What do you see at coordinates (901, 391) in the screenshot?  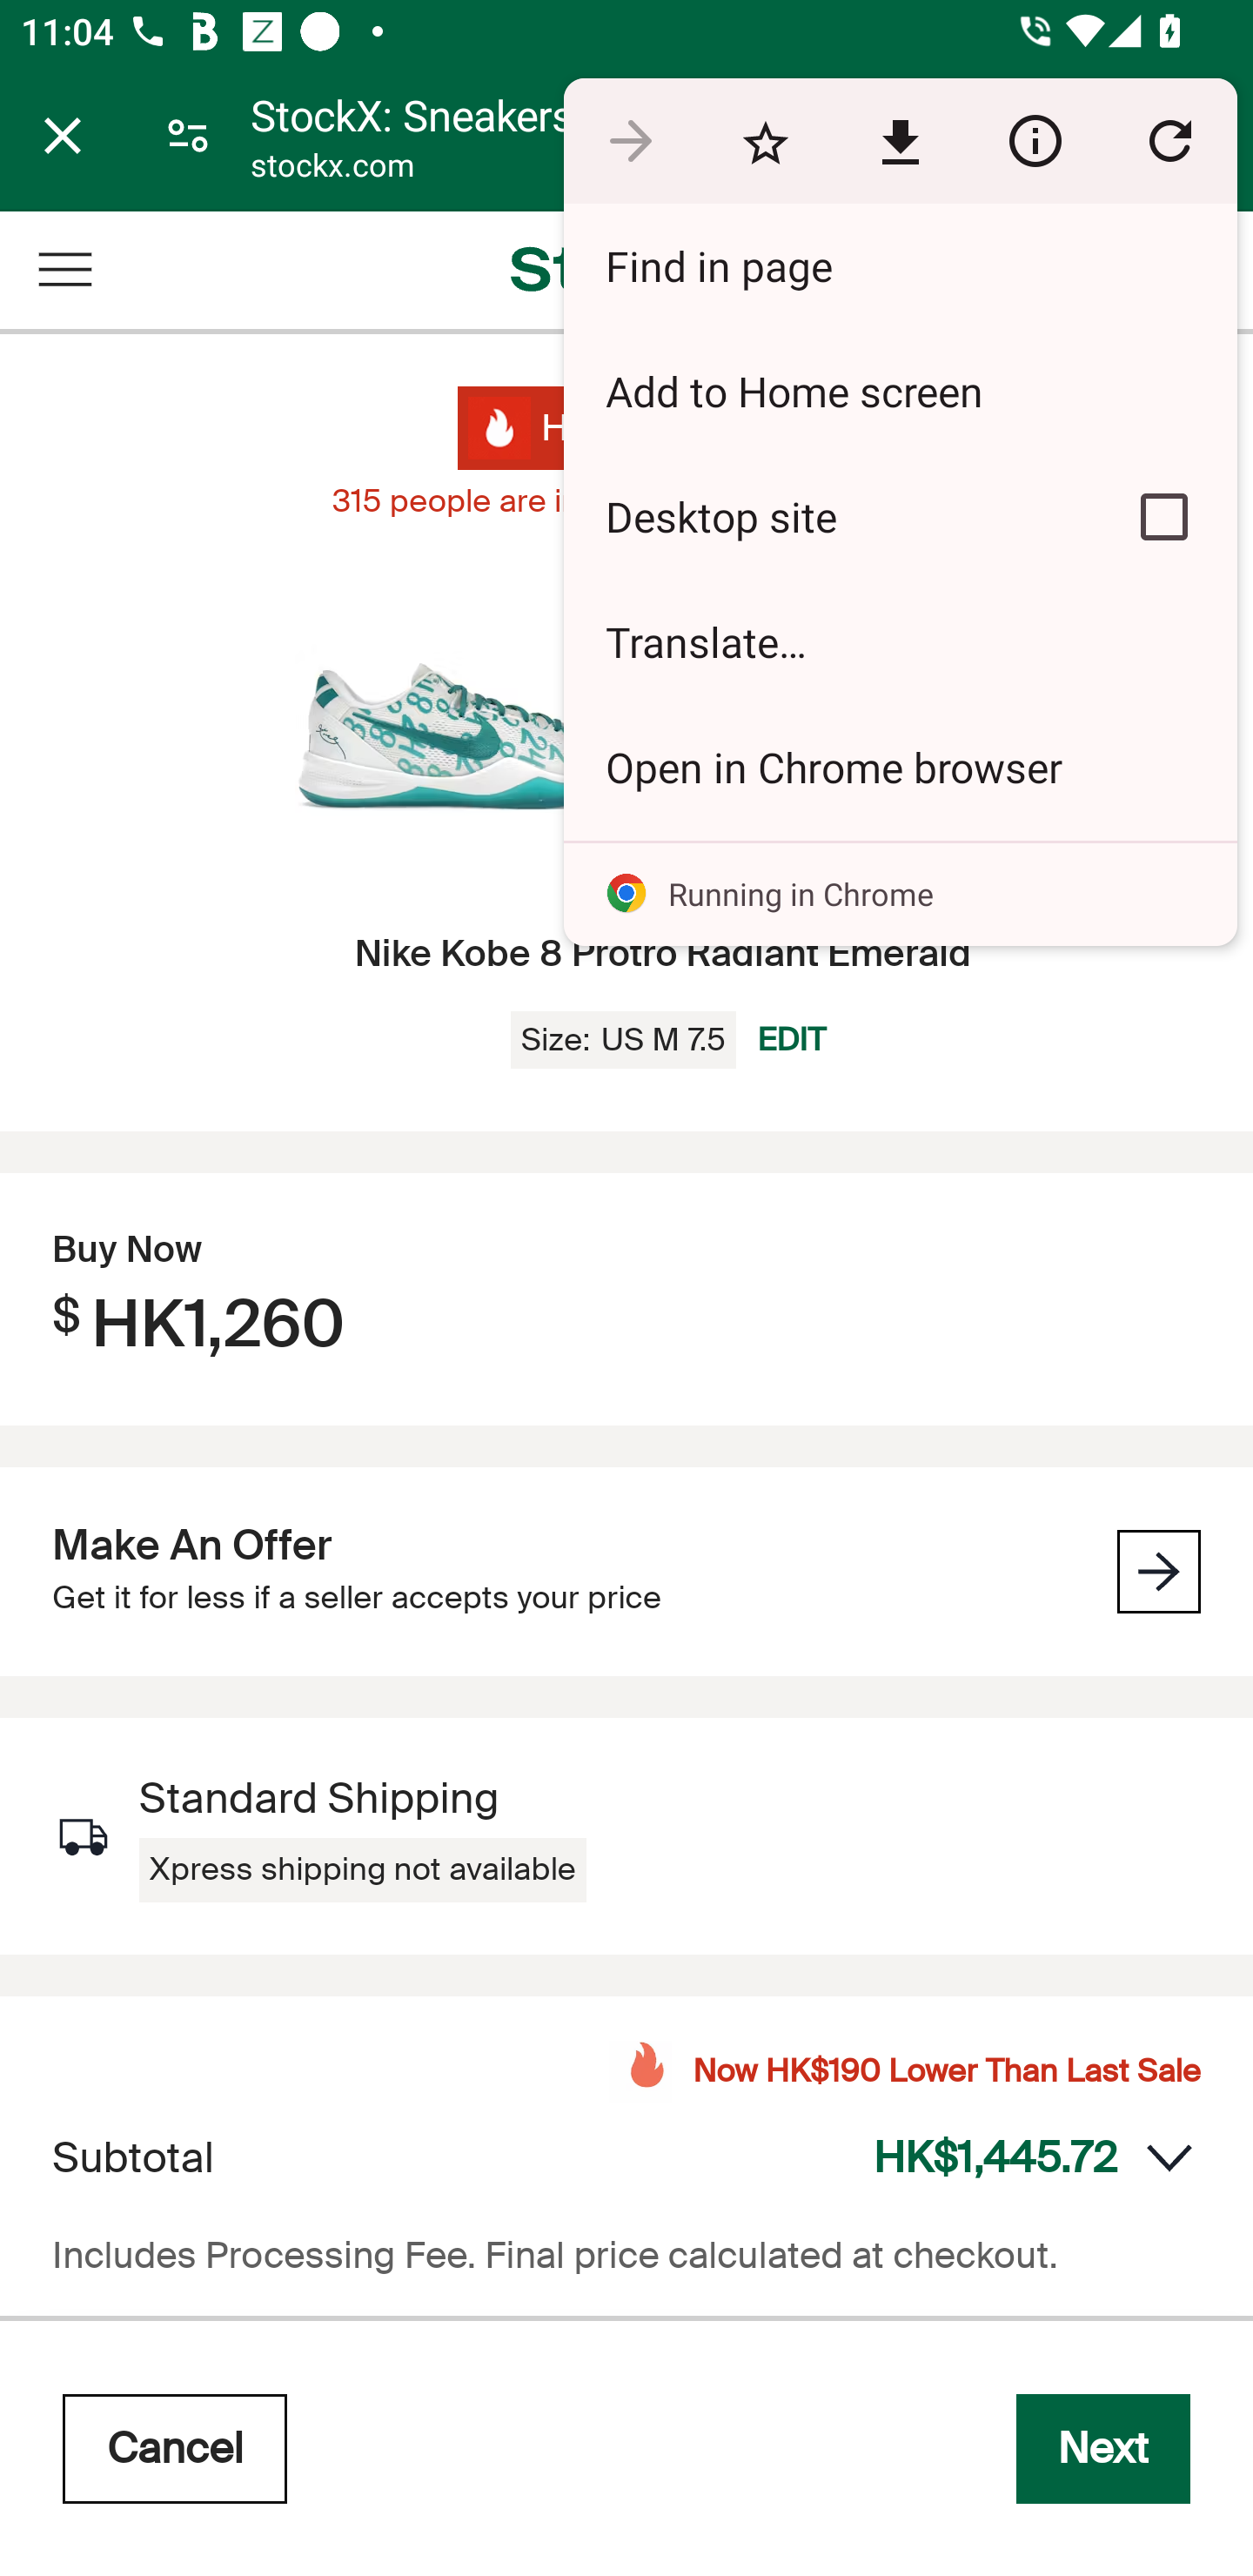 I see `Add to Home screen` at bounding box center [901, 391].